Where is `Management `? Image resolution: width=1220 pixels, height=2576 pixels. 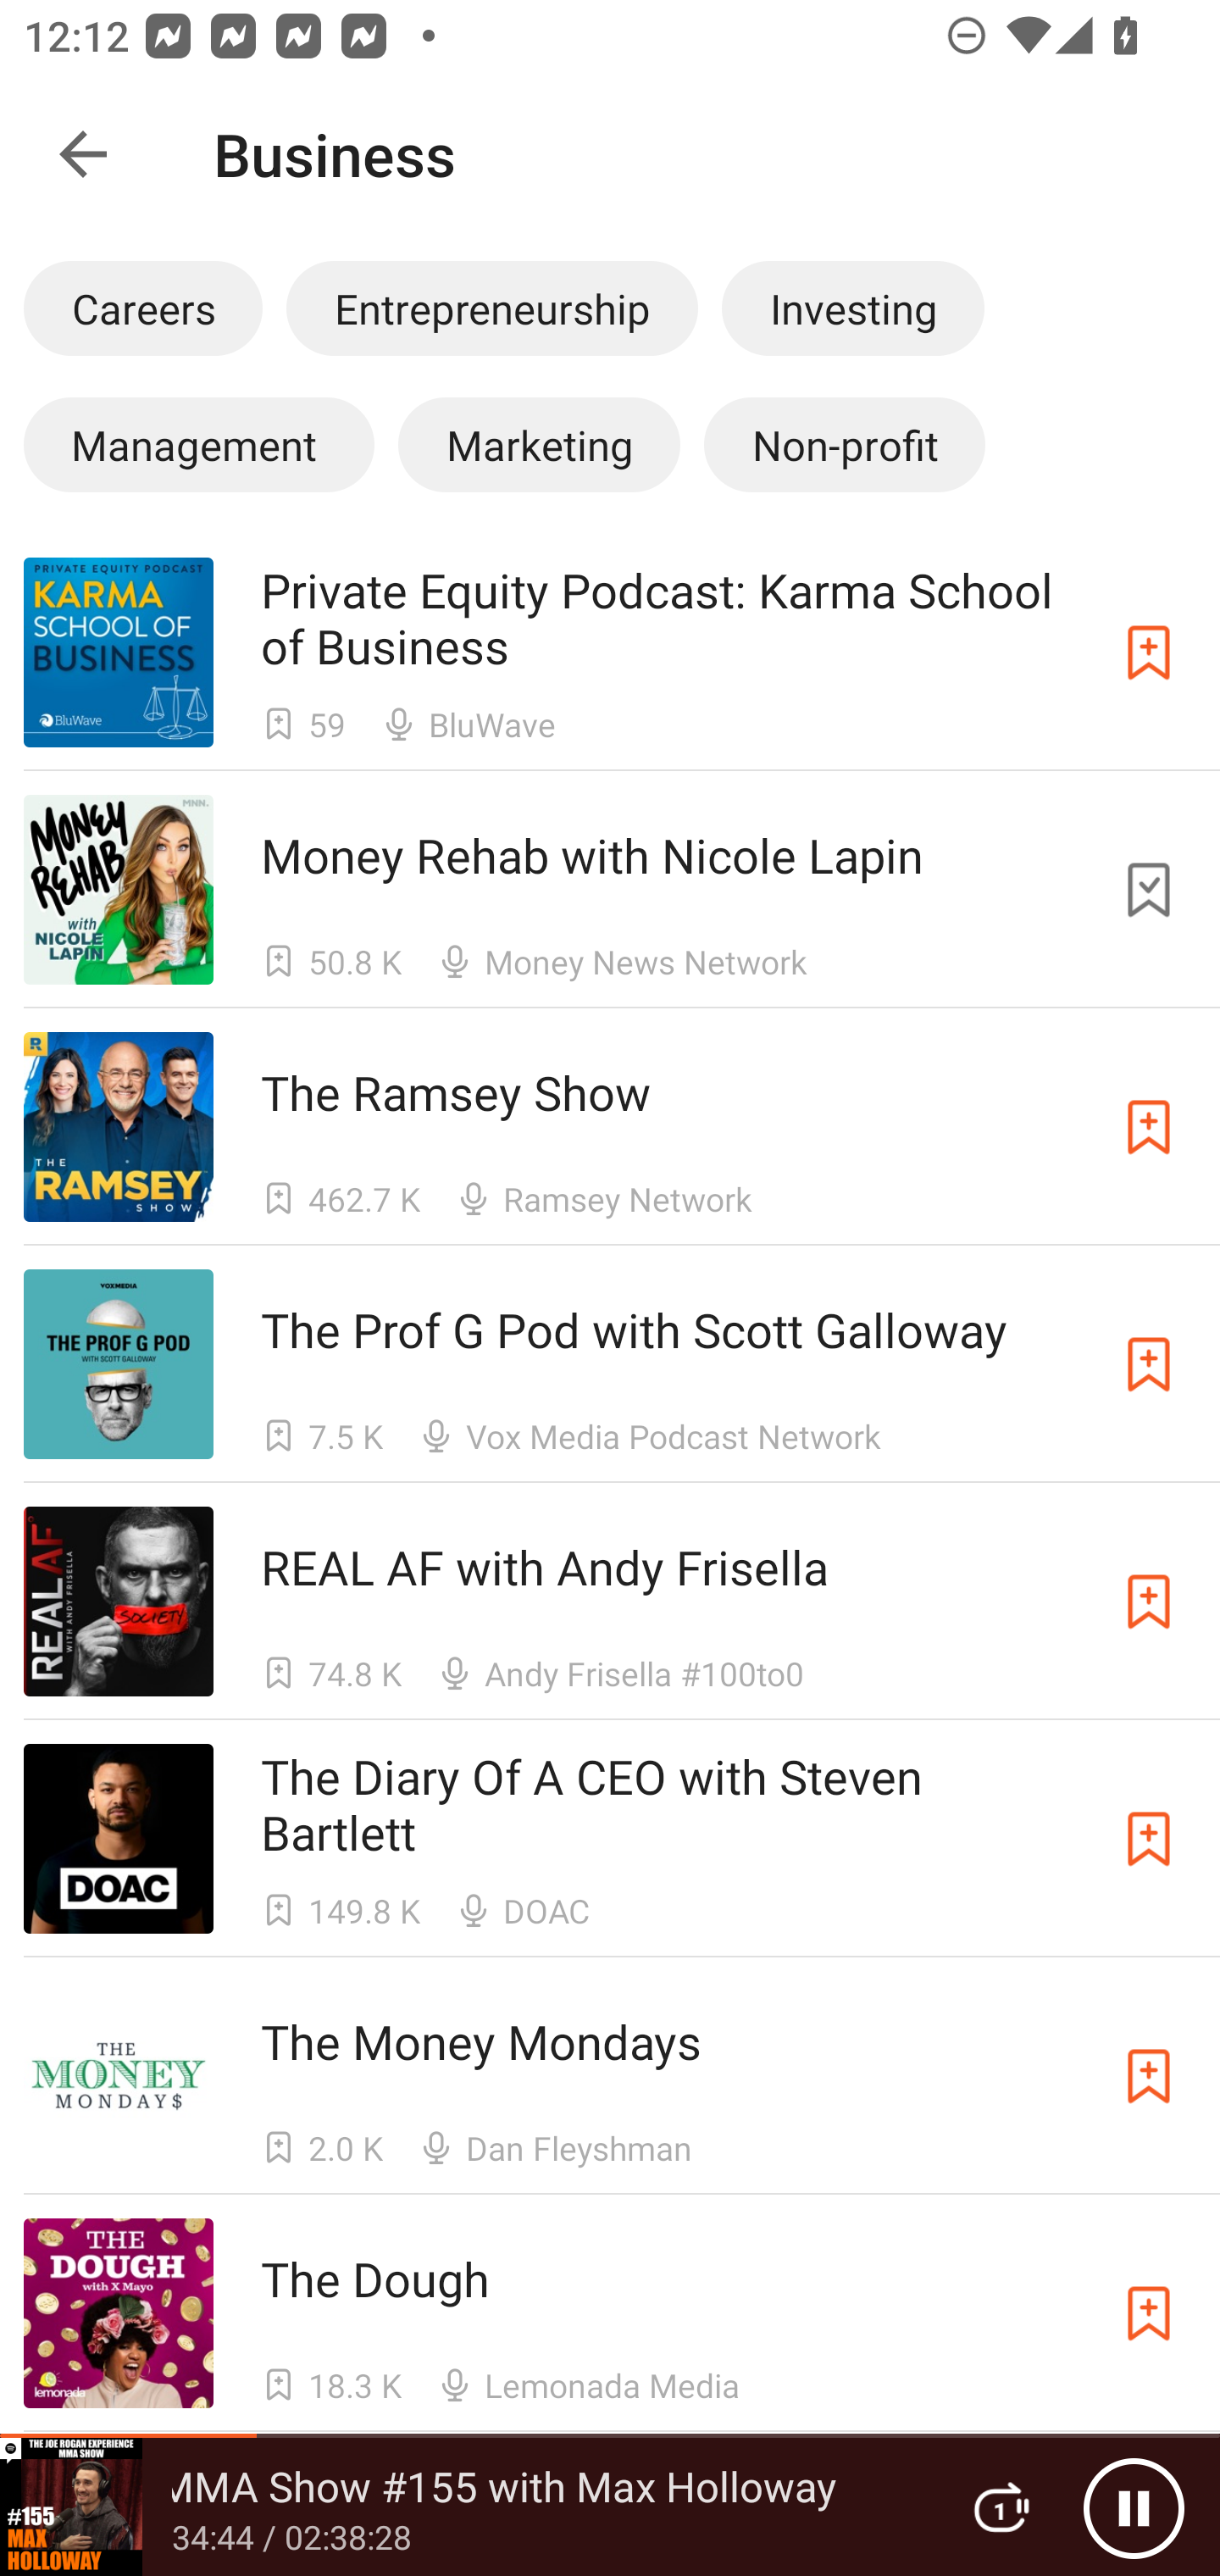 Management  is located at coordinates (198, 444).